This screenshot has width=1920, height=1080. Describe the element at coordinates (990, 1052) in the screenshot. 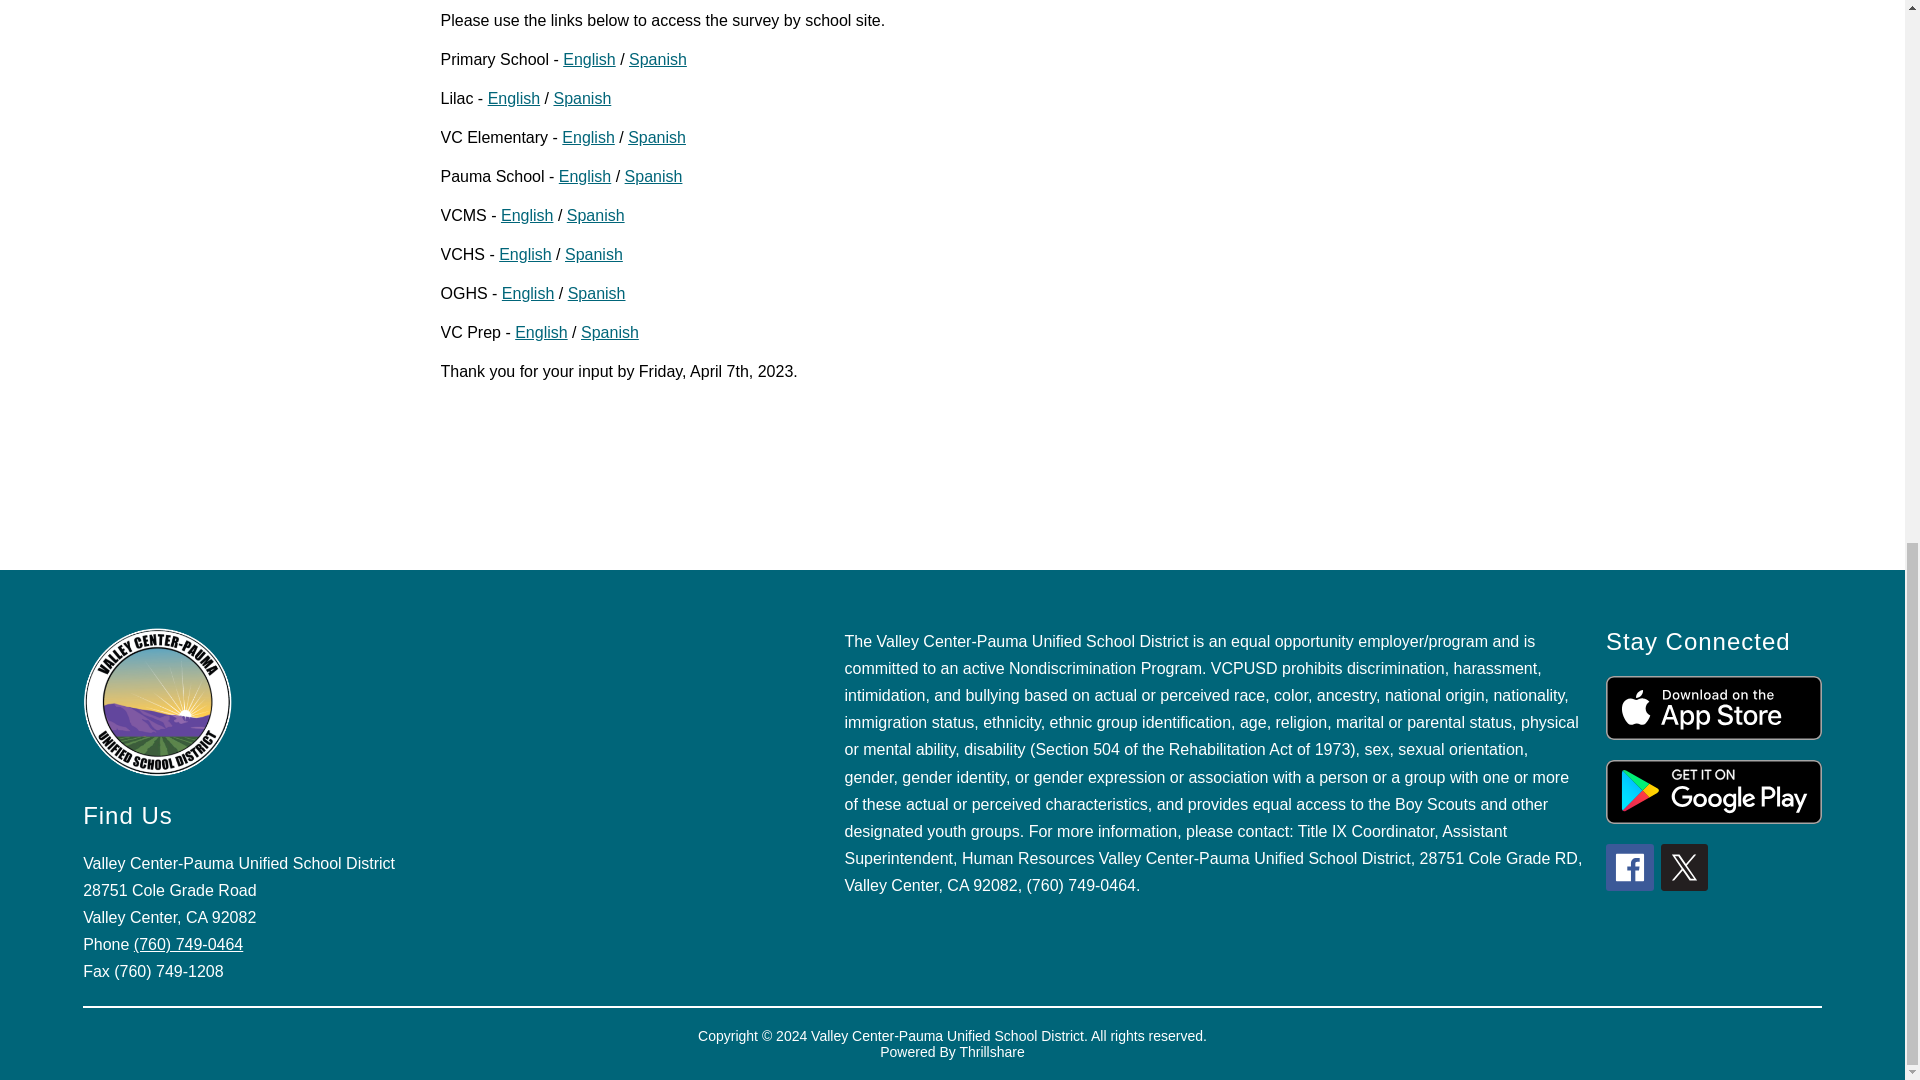

I see `Thrillshare` at that location.